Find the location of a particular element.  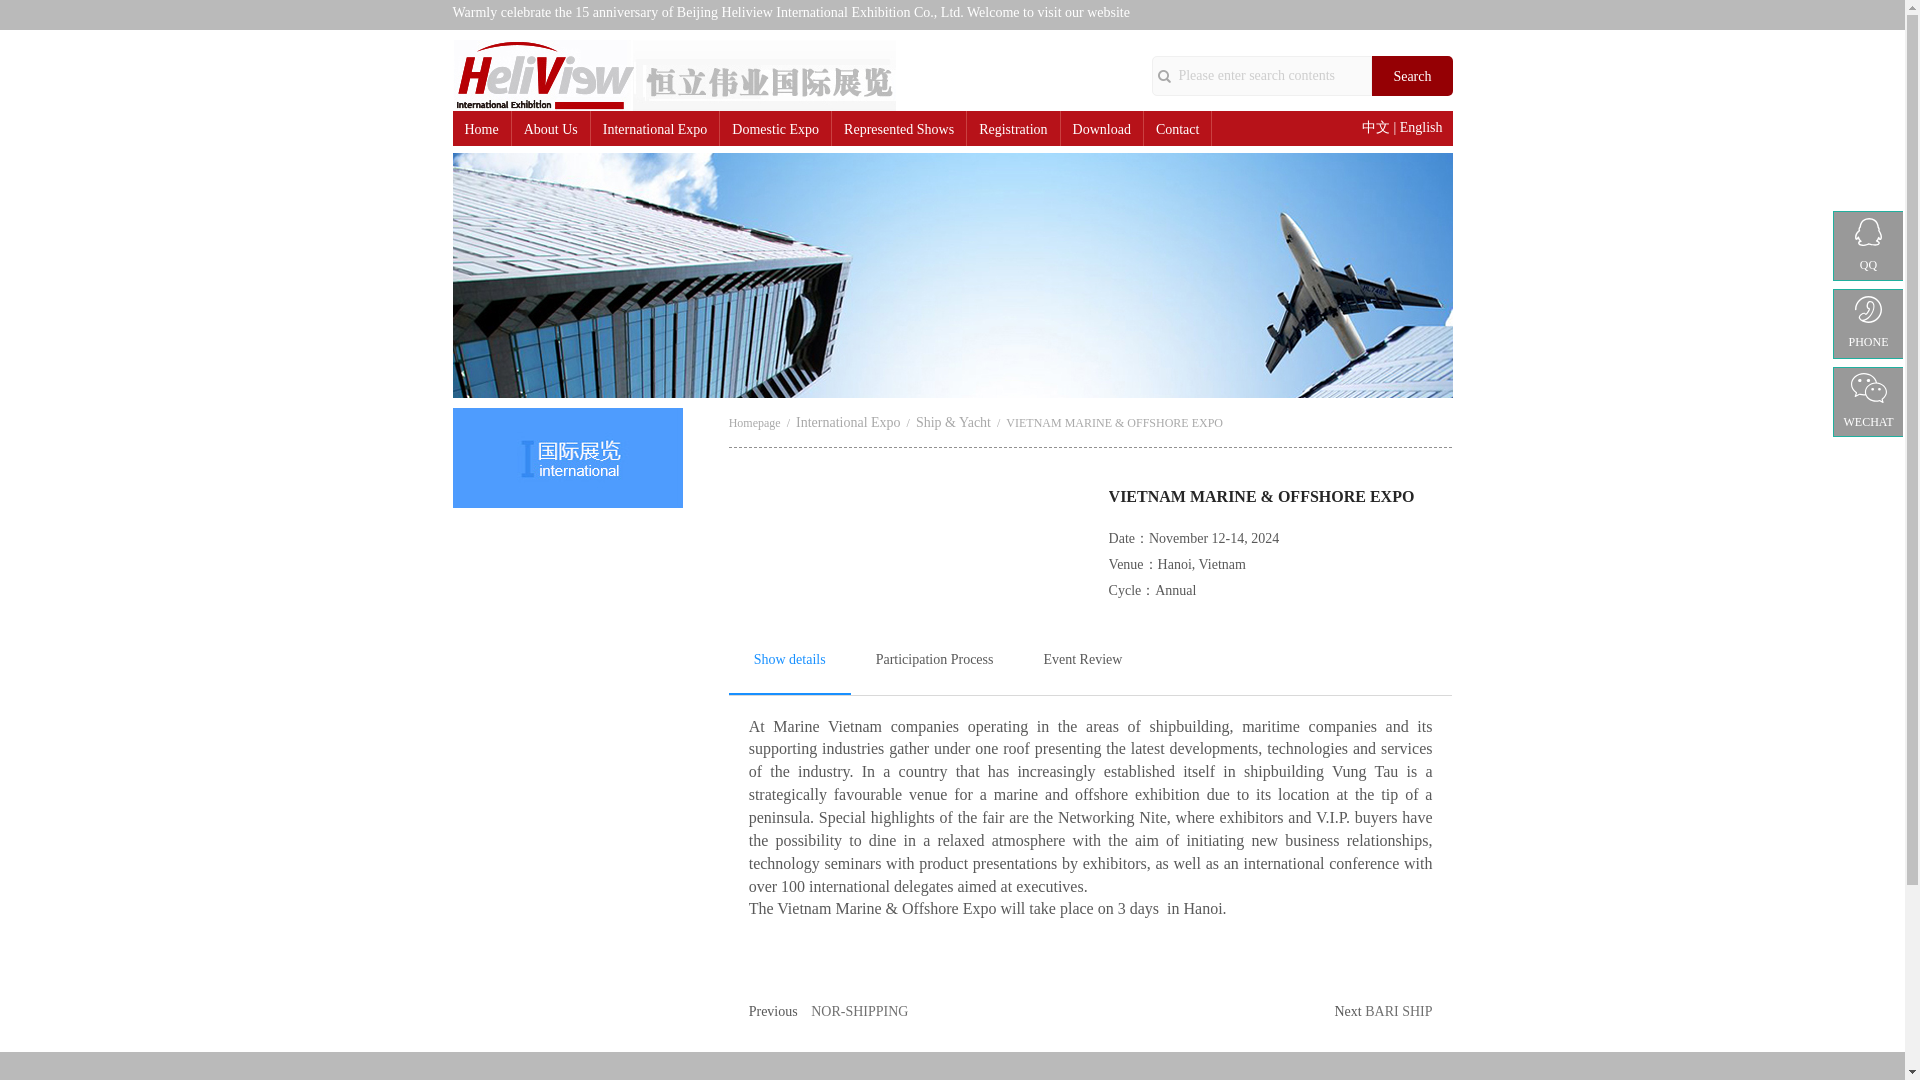

PHONE is located at coordinates (1868, 324).